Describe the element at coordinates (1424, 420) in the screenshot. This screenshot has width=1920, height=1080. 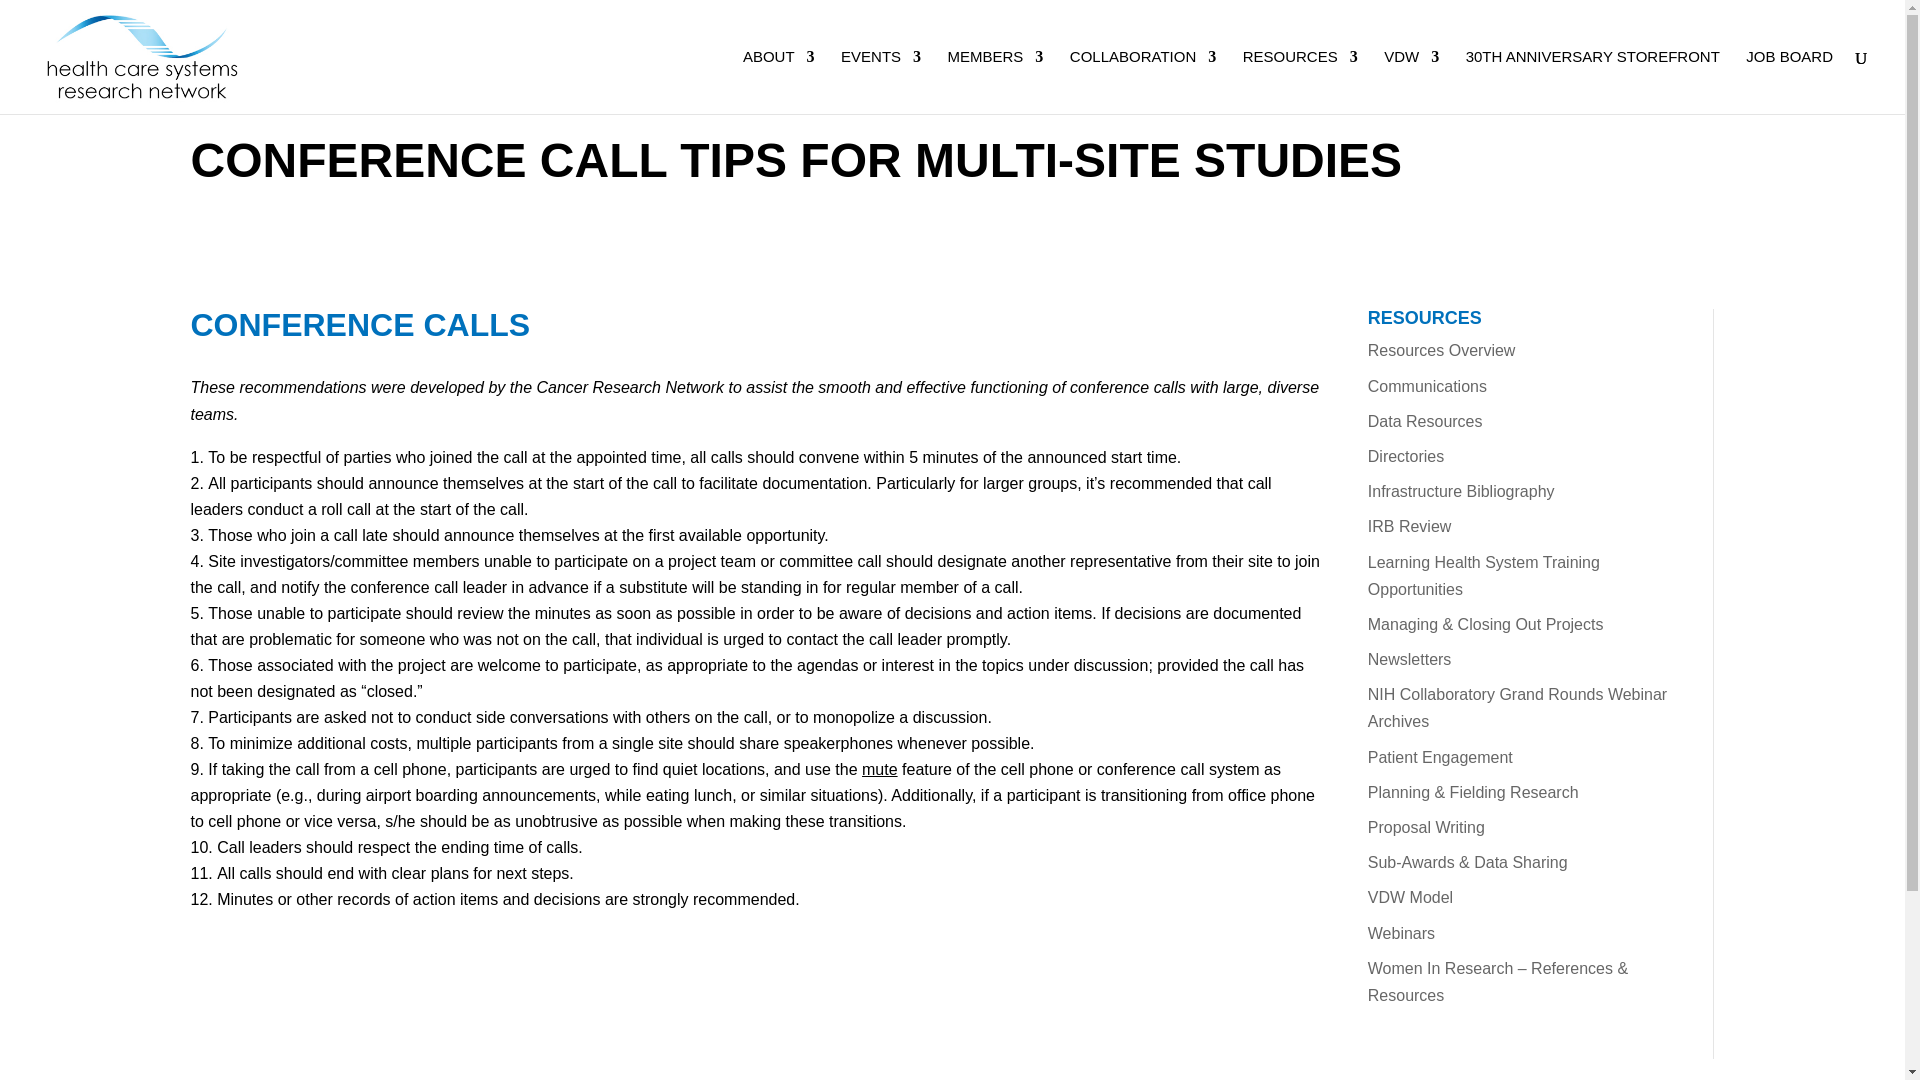
I see `Data Resources` at that location.